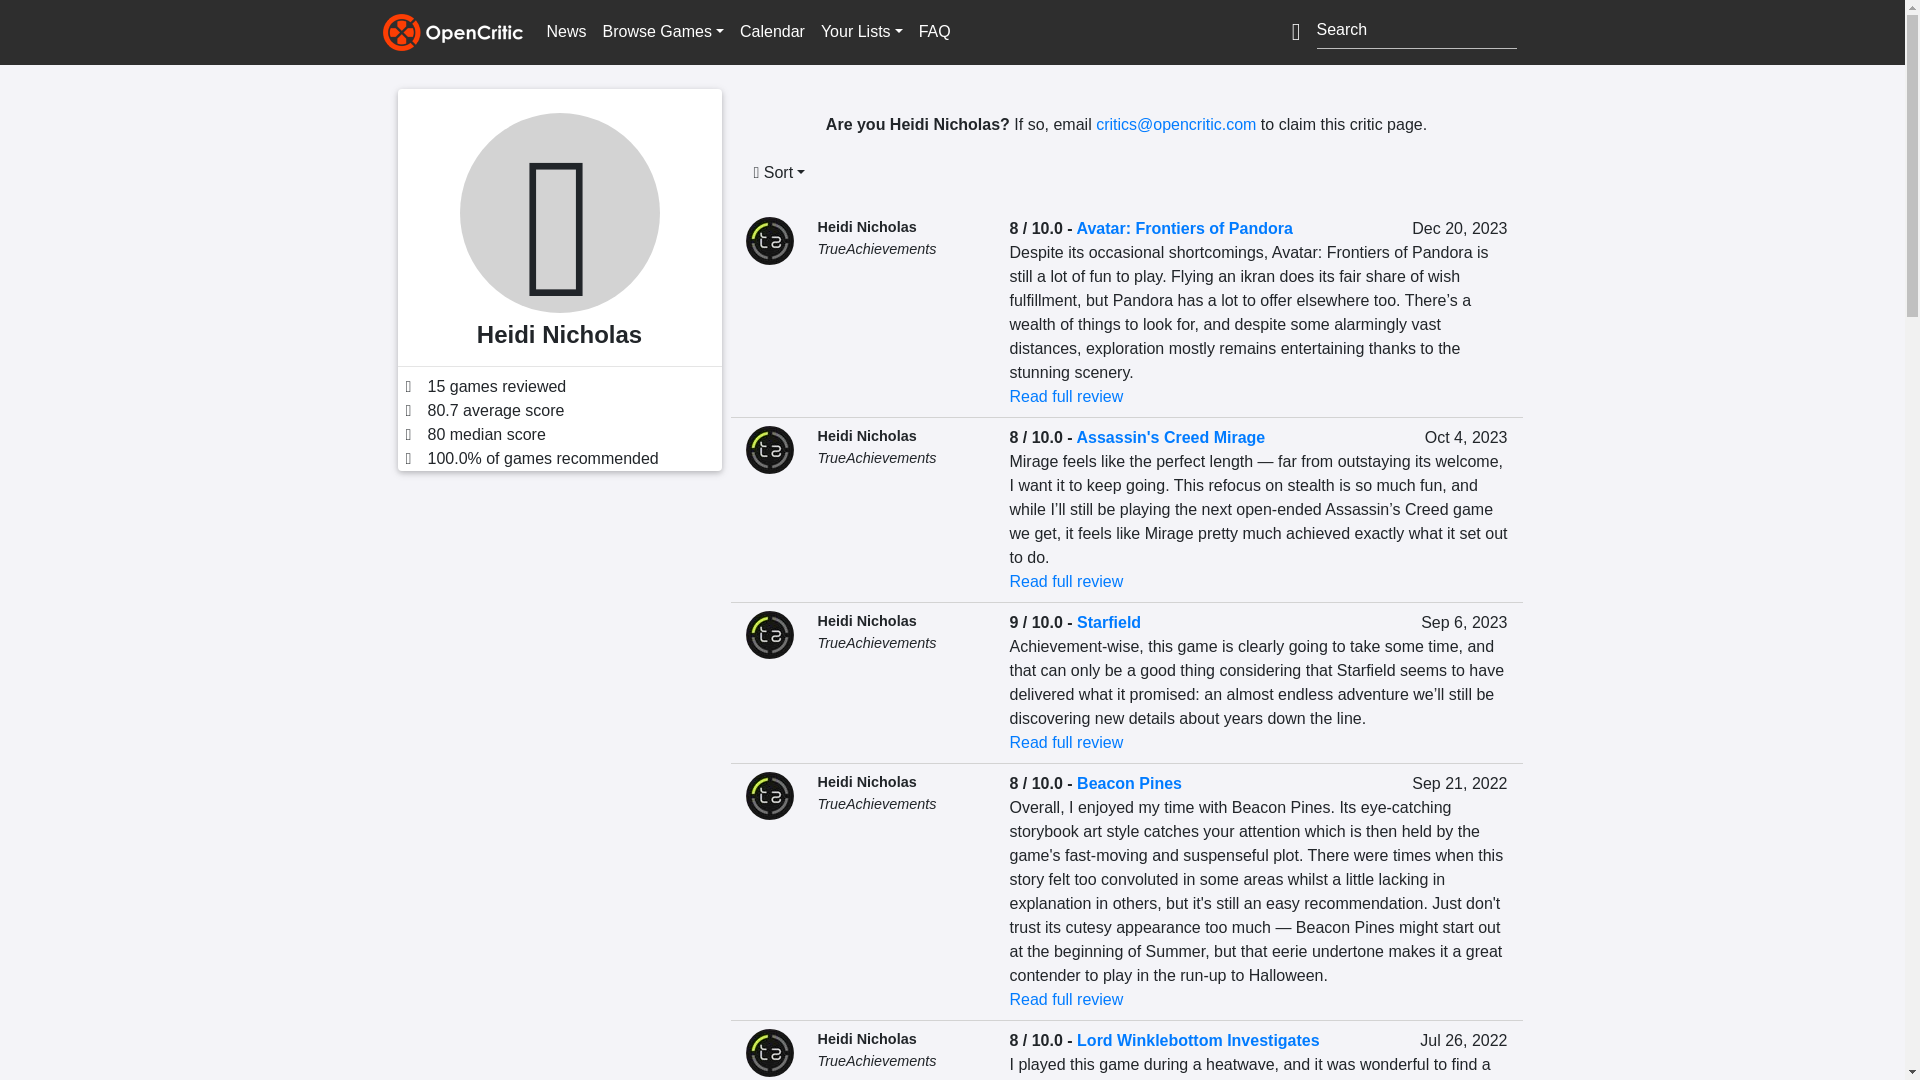 This screenshot has width=1920, height=1080. What do you see at coordinates (934, 31) in the screenshot?
I see `FAQ` at bounding box center [934, 31].